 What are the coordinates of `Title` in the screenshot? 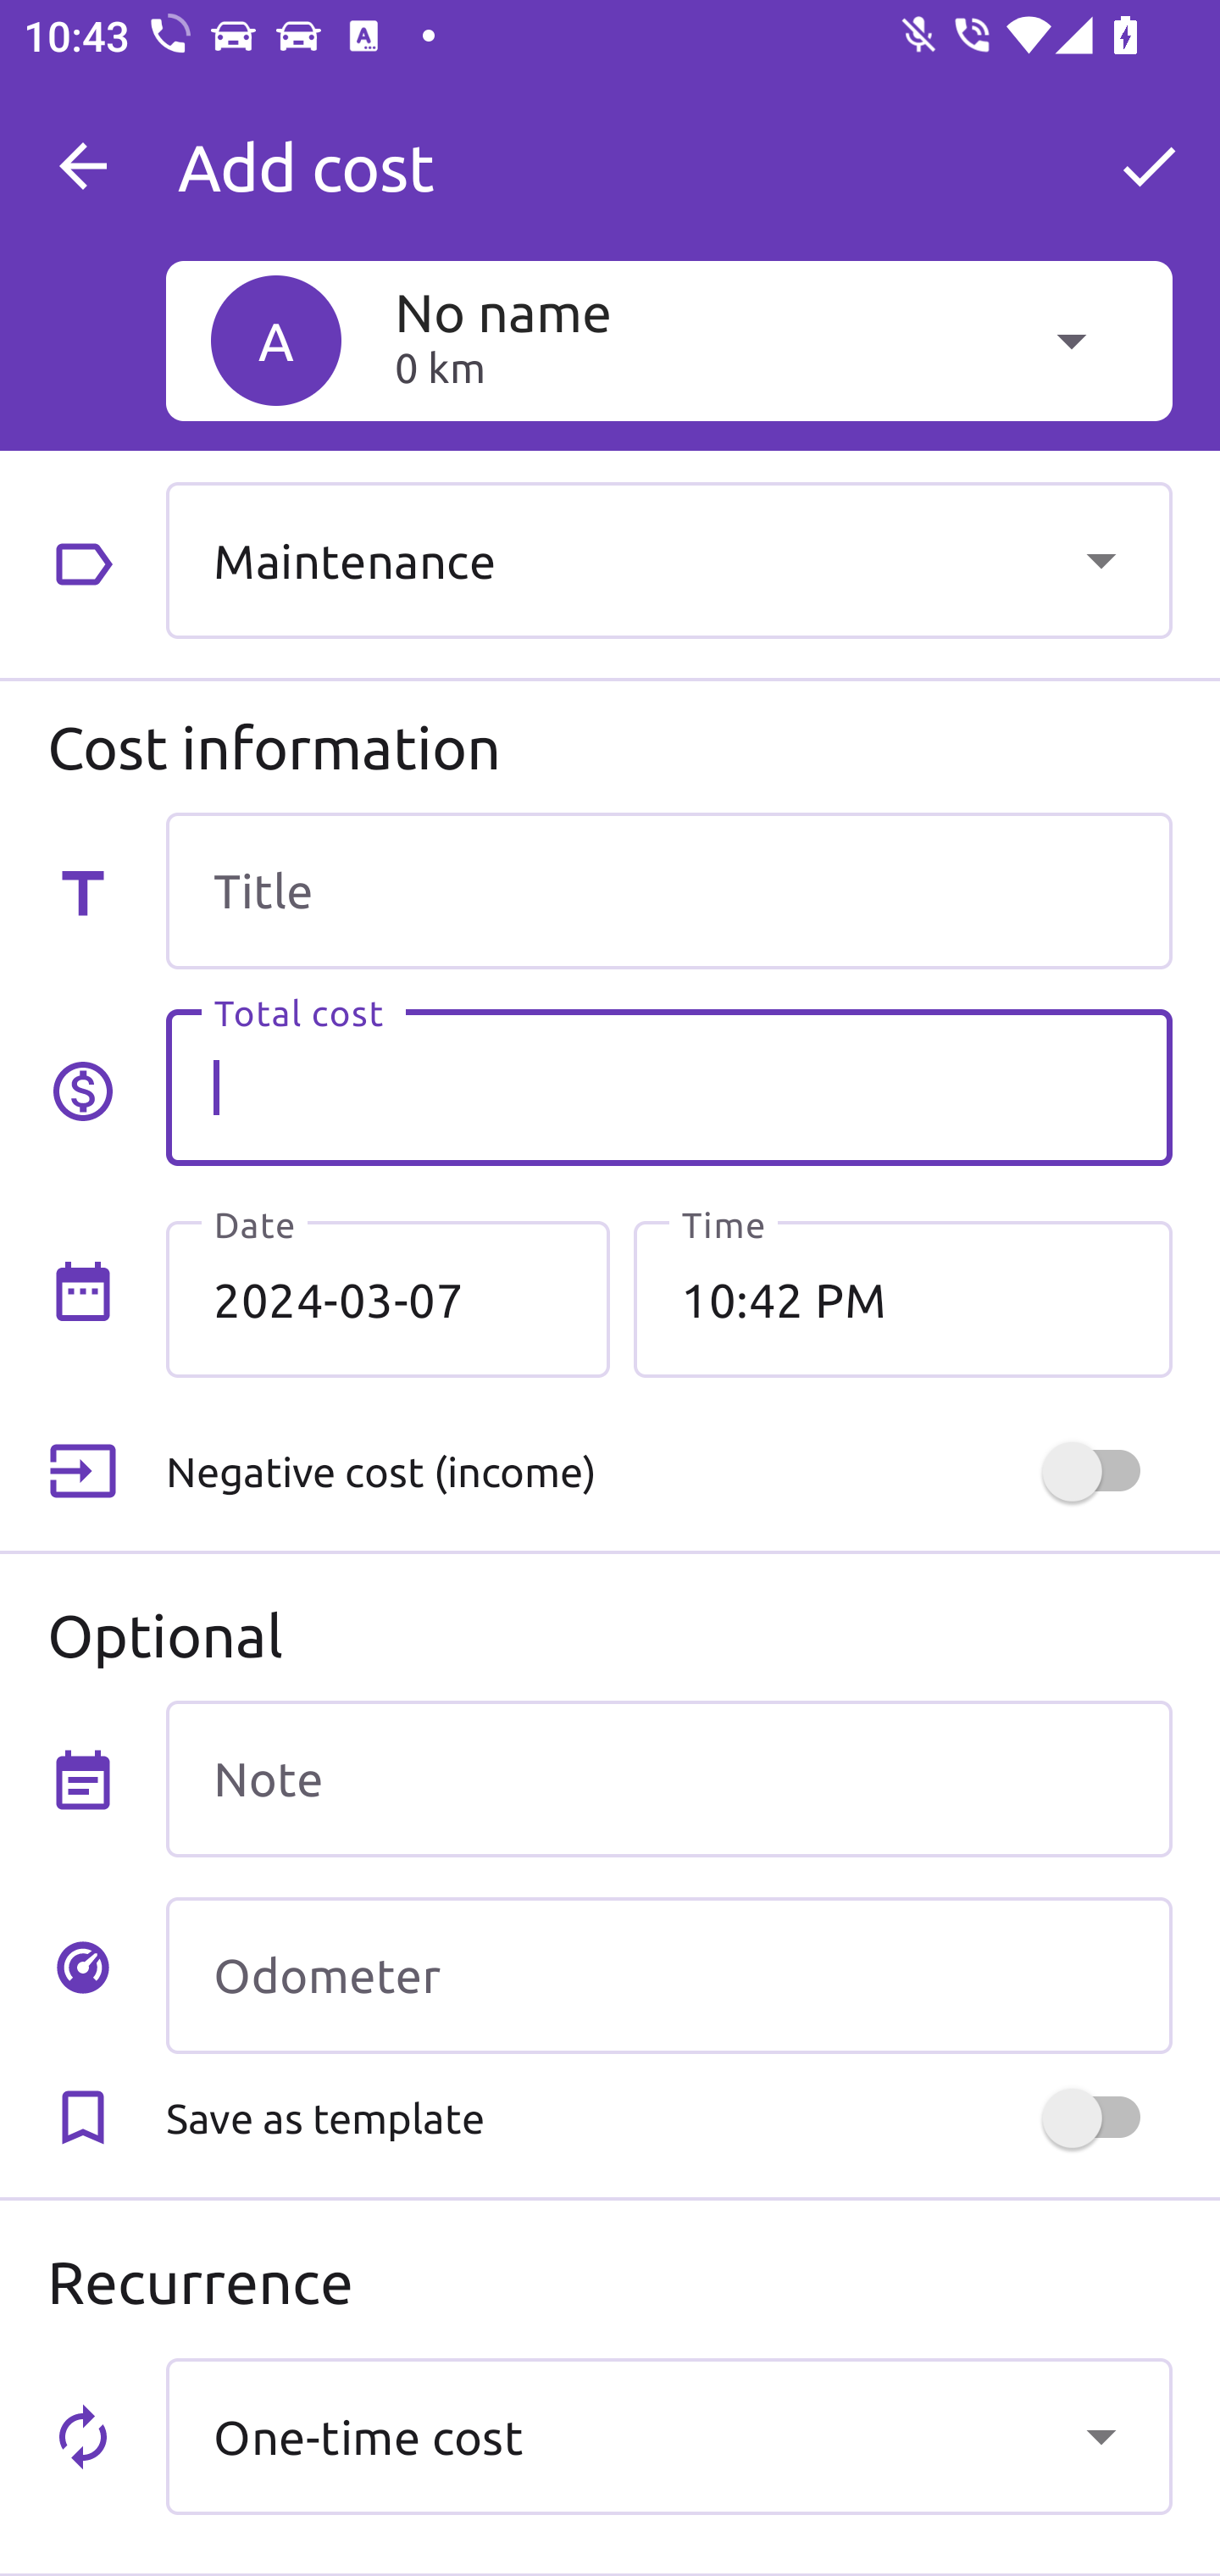 It's located at (668, 890).